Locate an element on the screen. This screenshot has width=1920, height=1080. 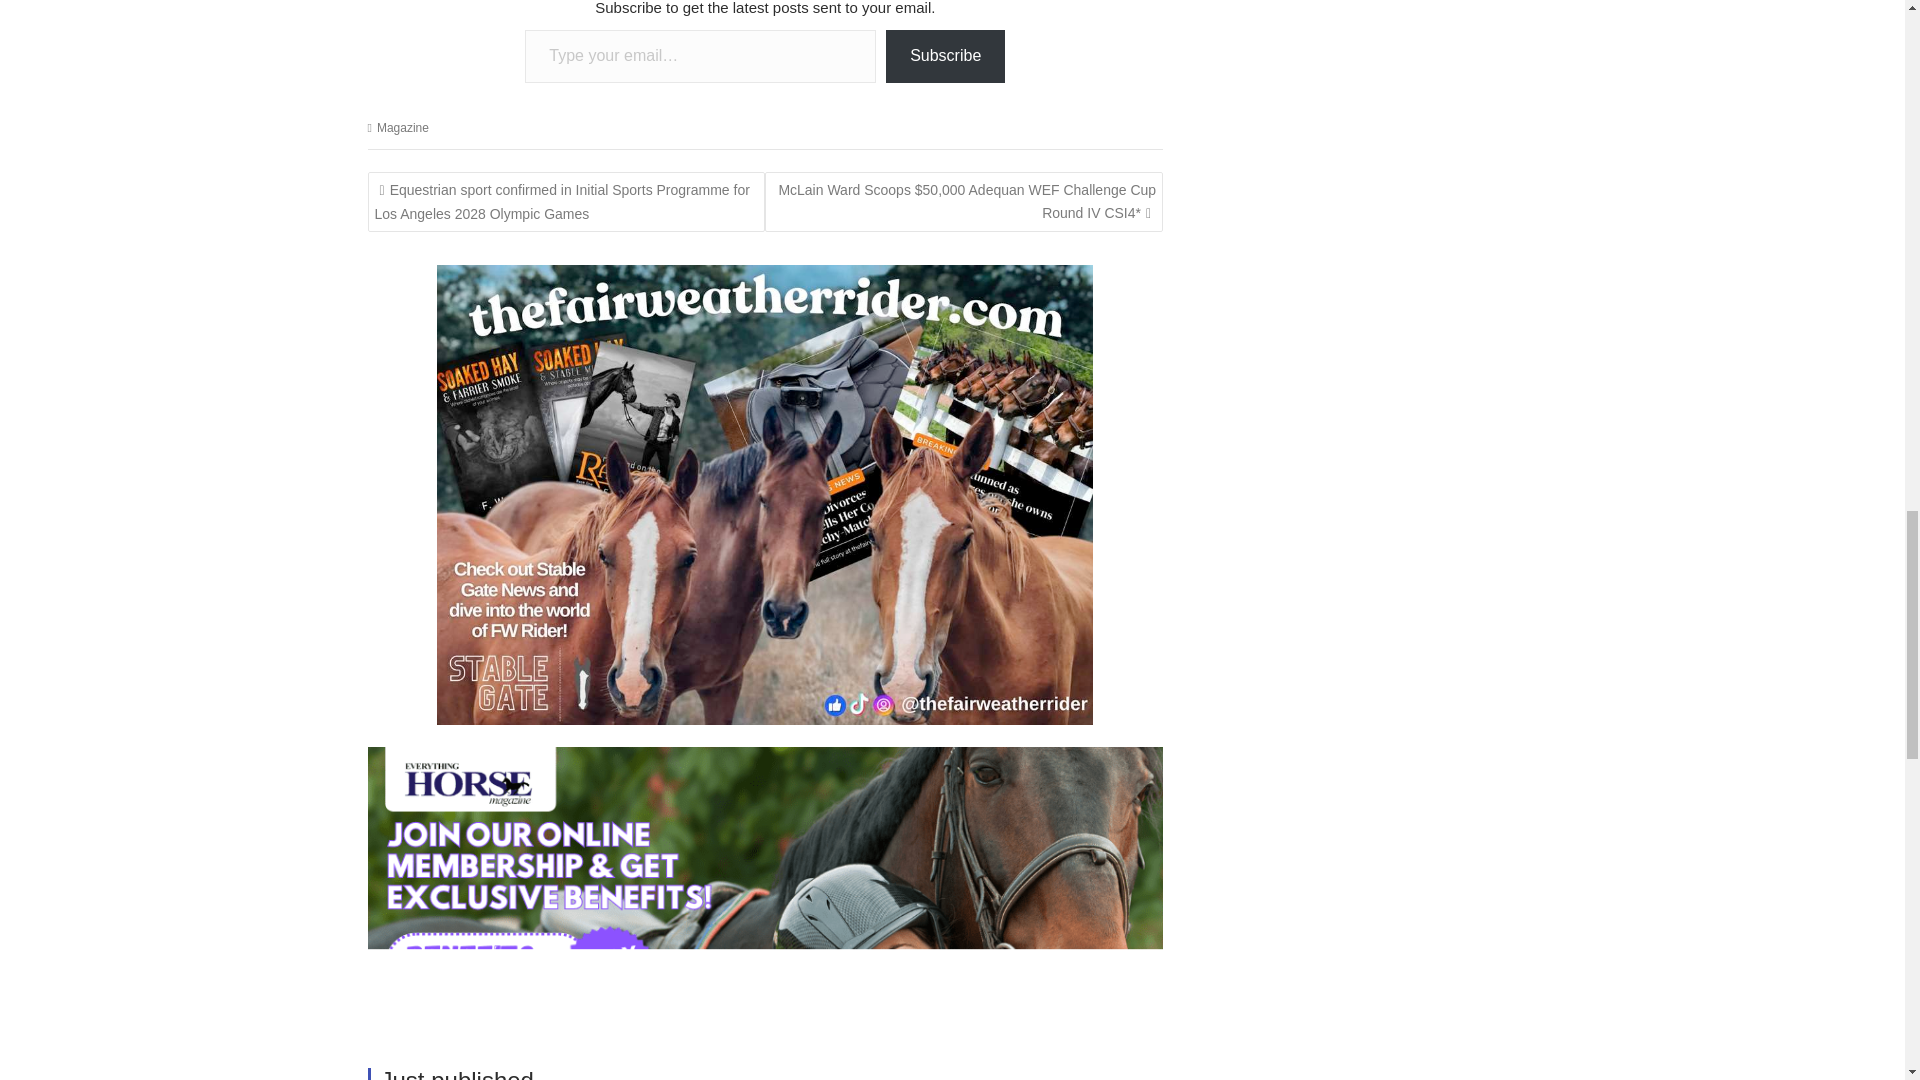
Please fill in this field. is located at coordinates (700, 56).